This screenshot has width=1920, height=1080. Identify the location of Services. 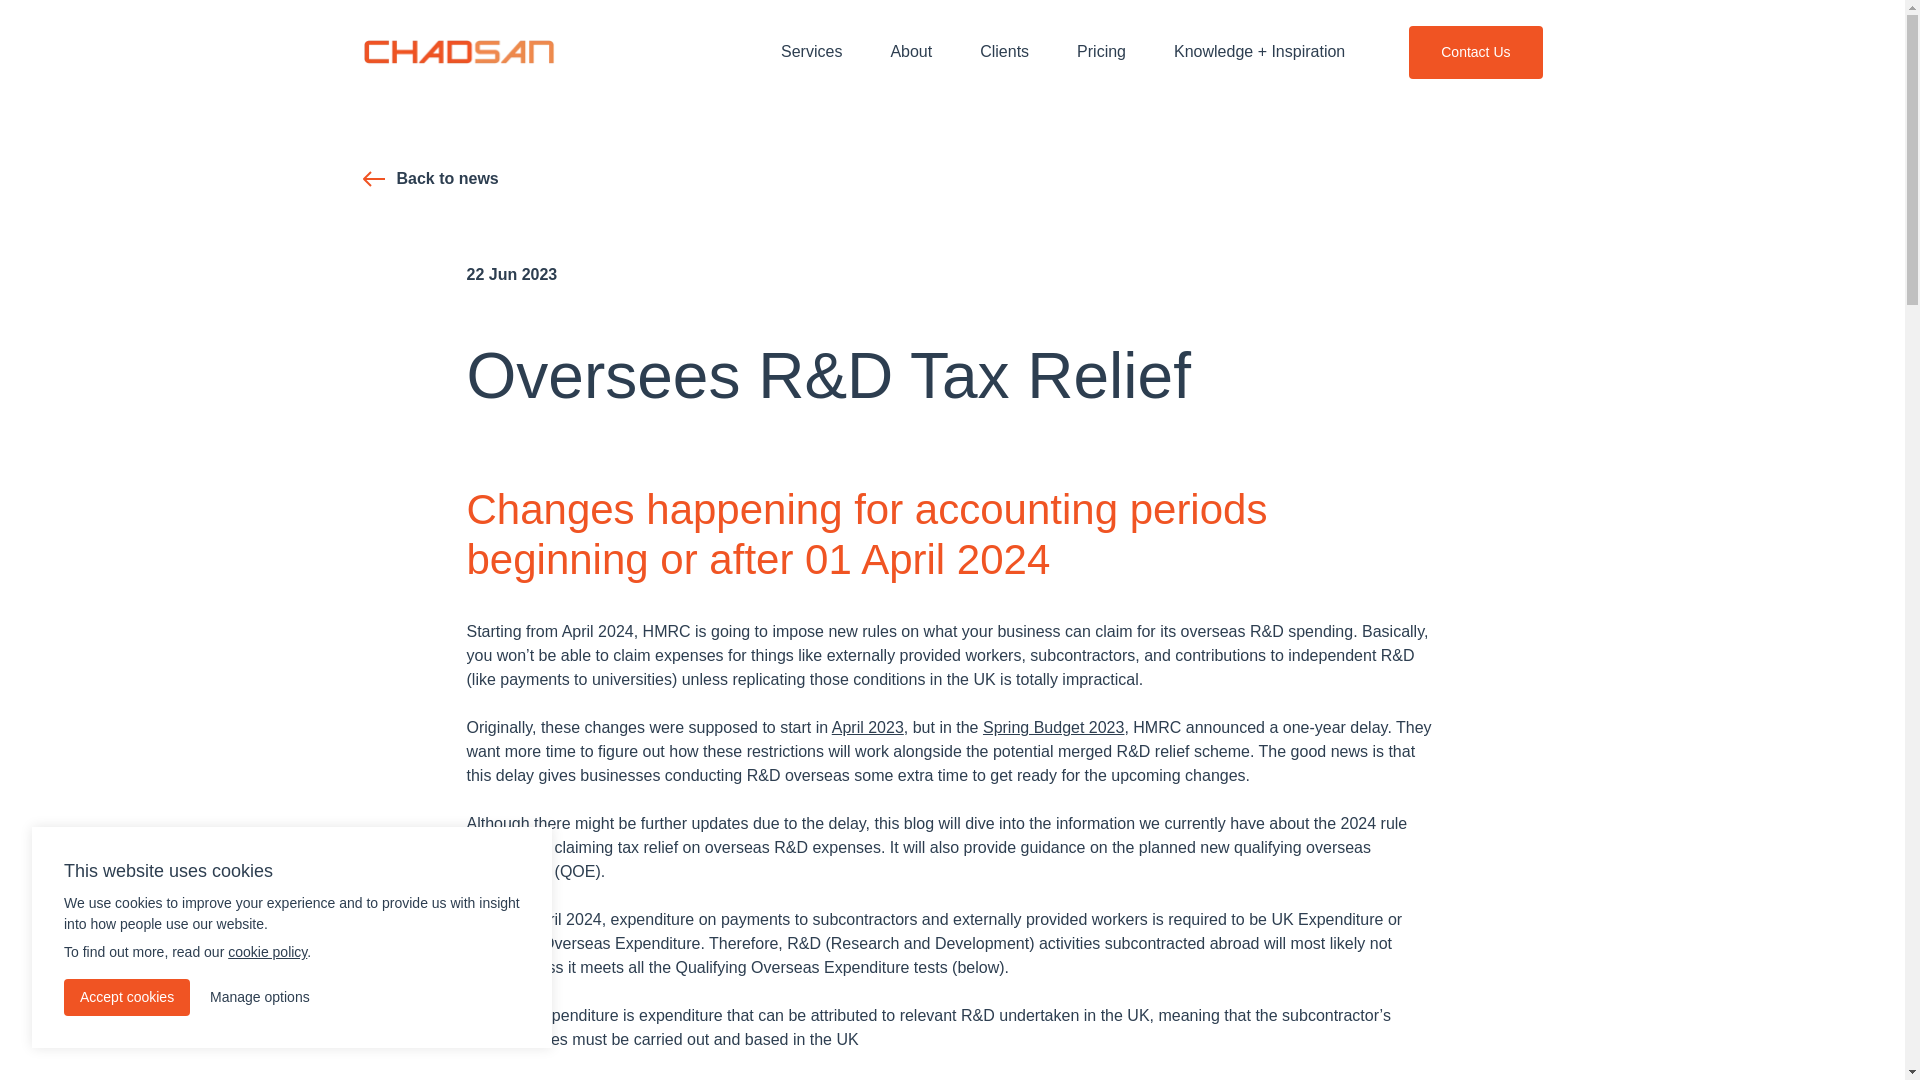
(810, 51).